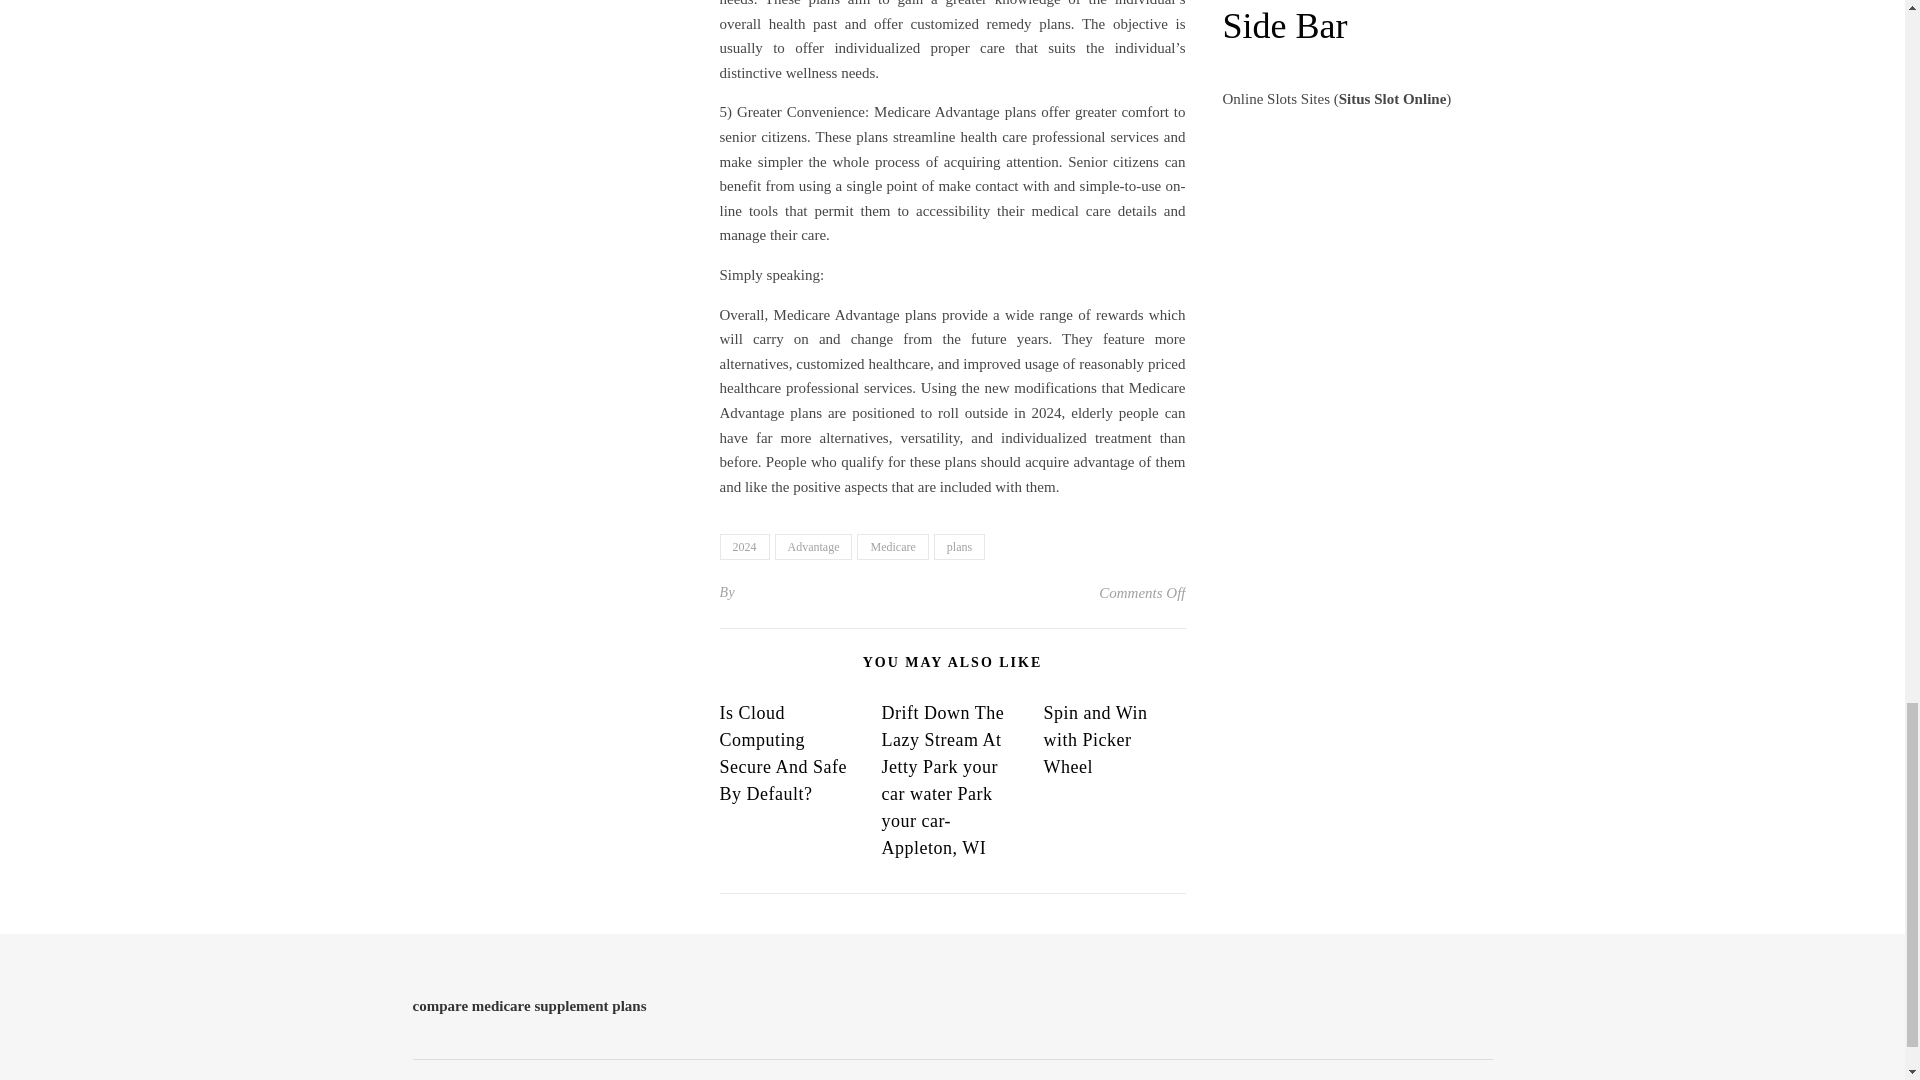  What do you see at coordinates (783, 753) in the screenshot?
I see `Is Cloud Computing Secure And Safe By Default?` at bounding box center [783, 753].